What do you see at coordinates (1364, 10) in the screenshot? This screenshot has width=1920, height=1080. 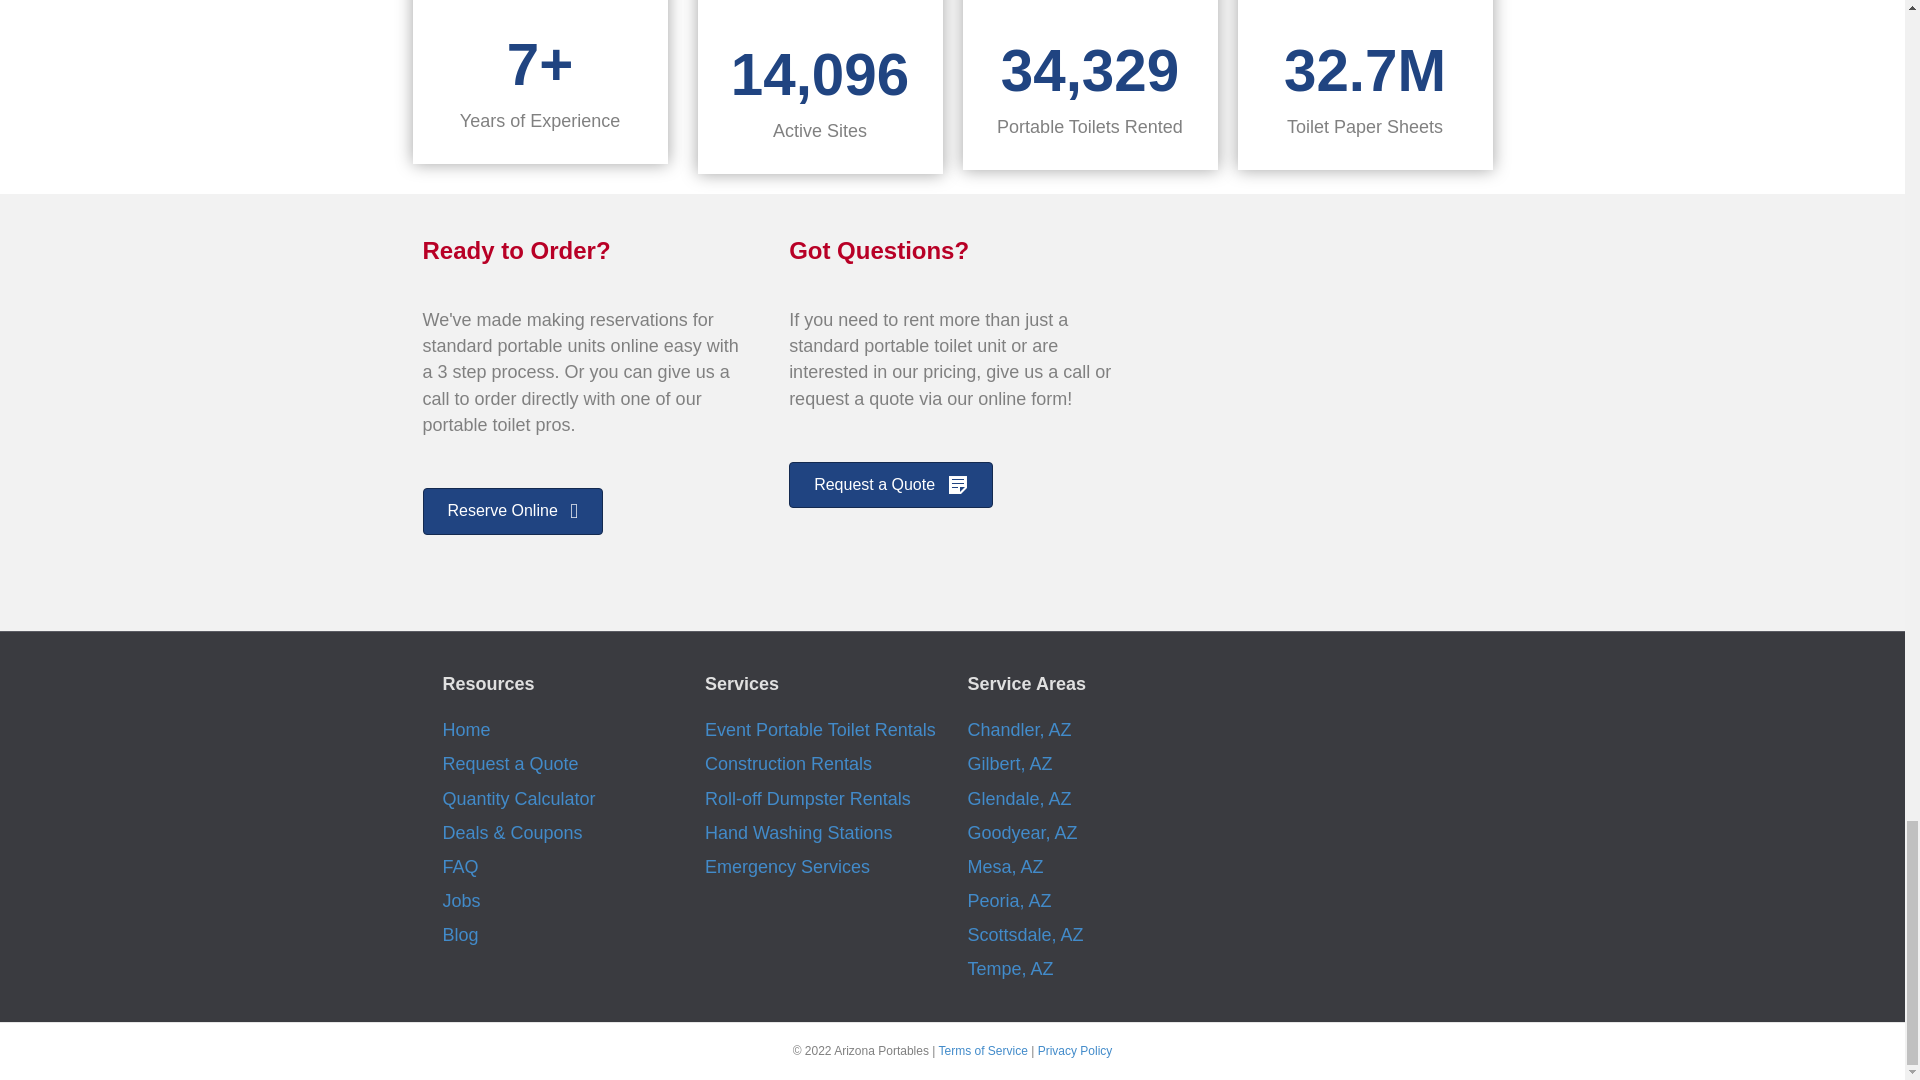 I see `Toilet Paper` at bounding box center [1364, 10].